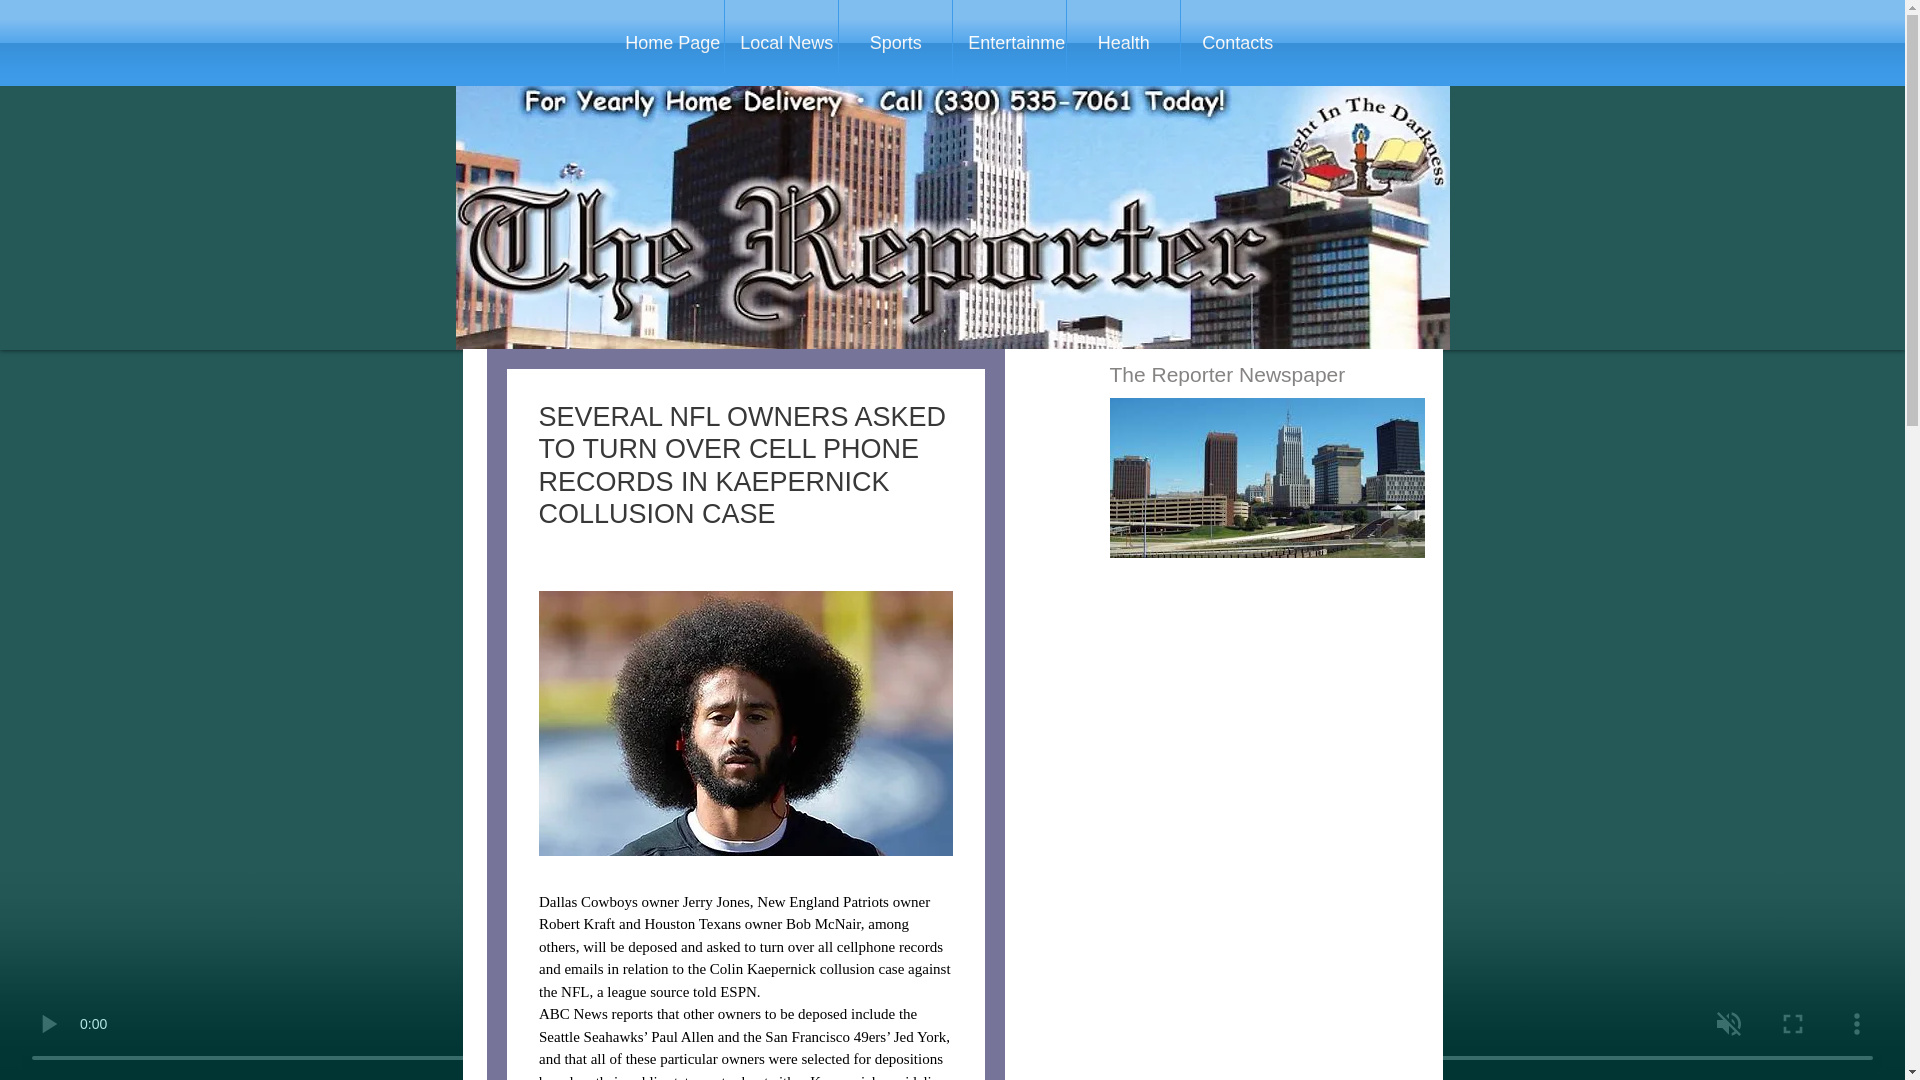 This screenshot has width=1920, height=1080. I want to click on Local News, so click(781, 43).